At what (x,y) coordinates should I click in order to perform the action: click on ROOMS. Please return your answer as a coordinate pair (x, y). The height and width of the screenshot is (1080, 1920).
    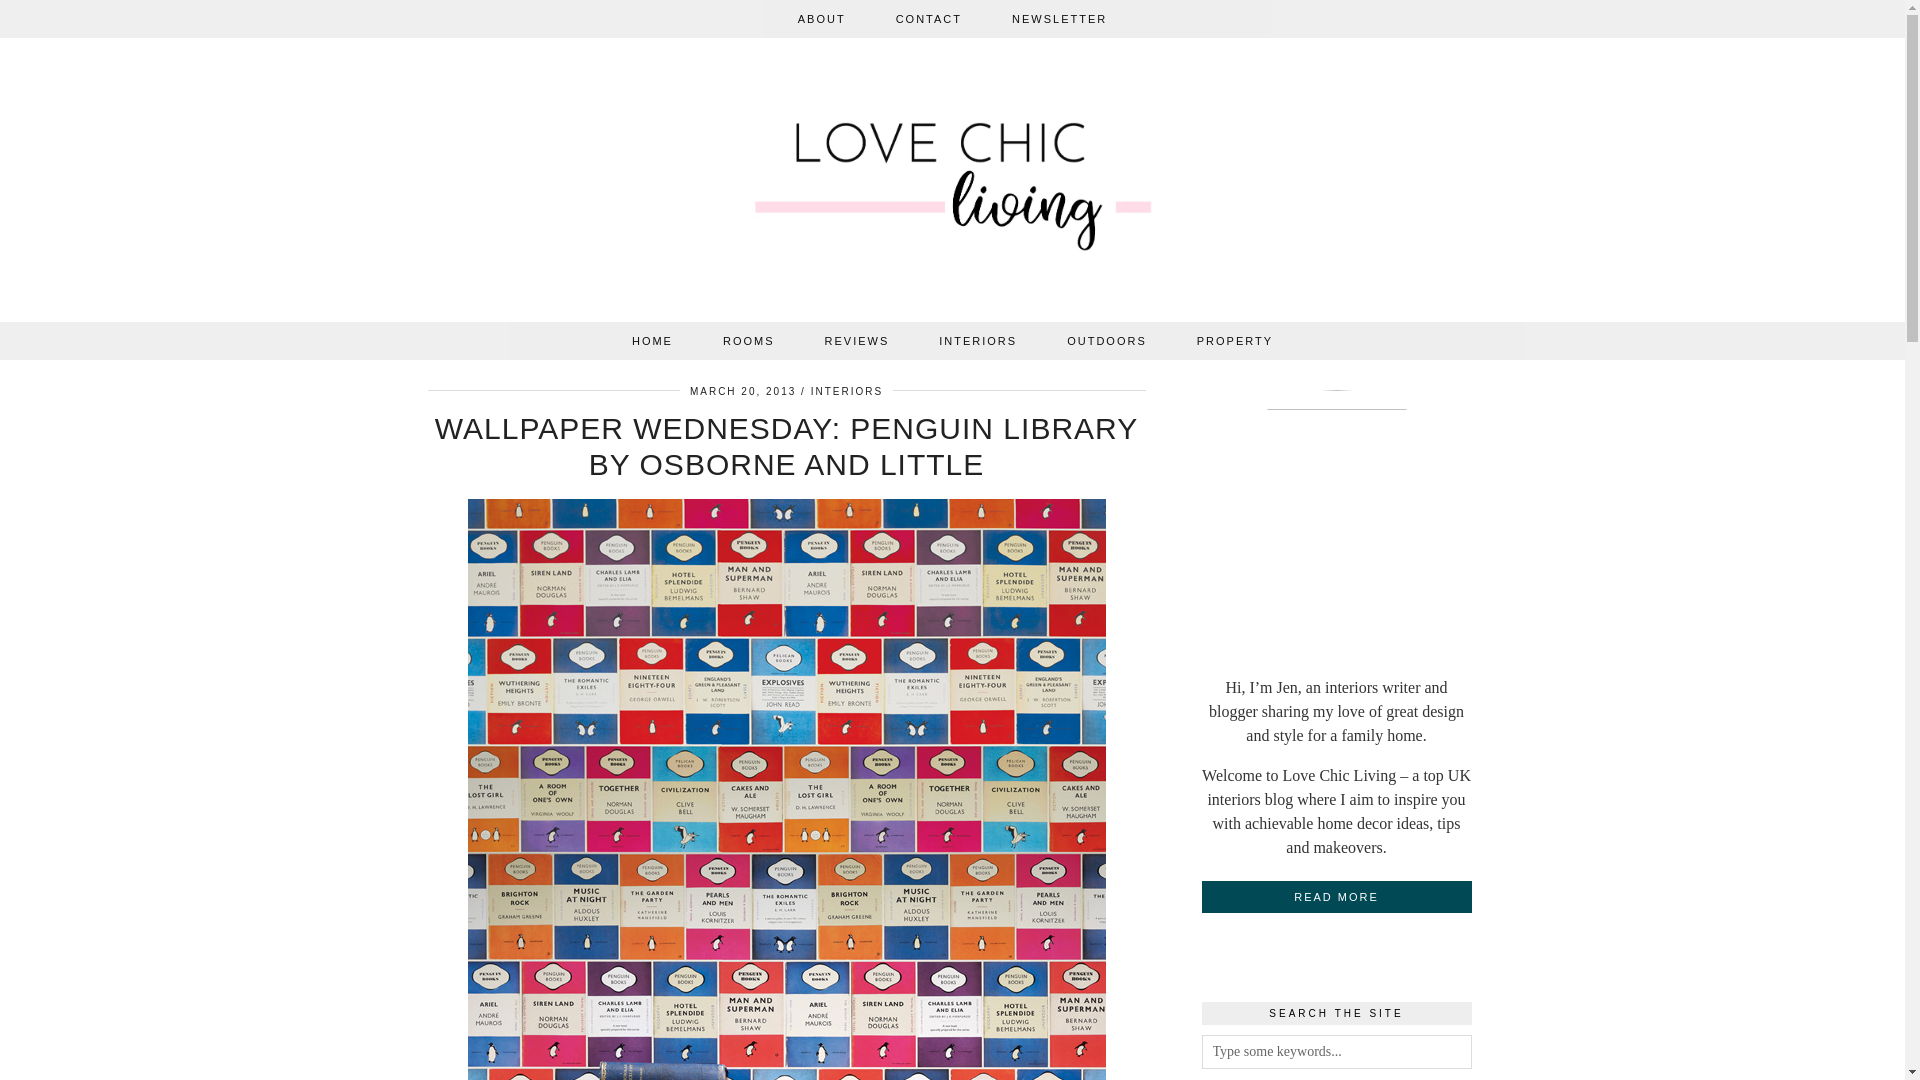
    Looking at the image, I should click on (749, 340).